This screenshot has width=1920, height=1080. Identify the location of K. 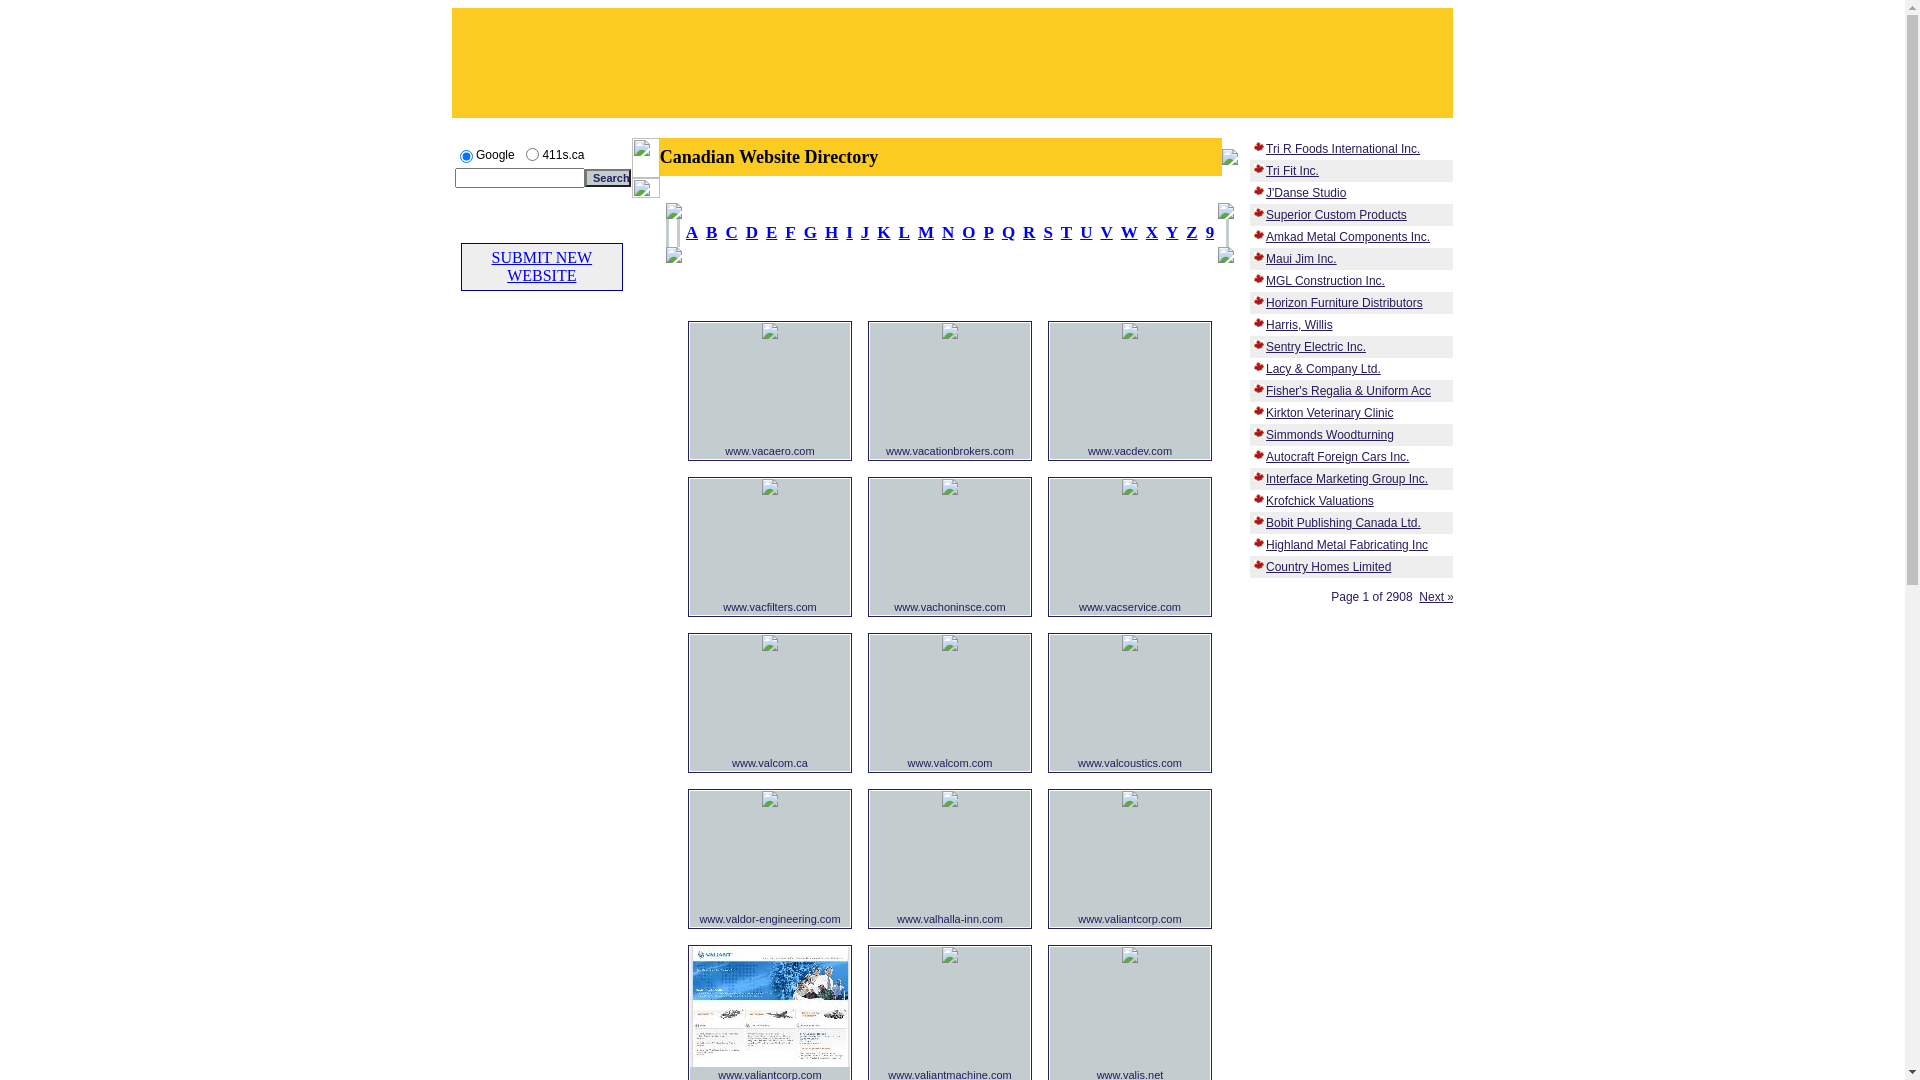
(884, 232).